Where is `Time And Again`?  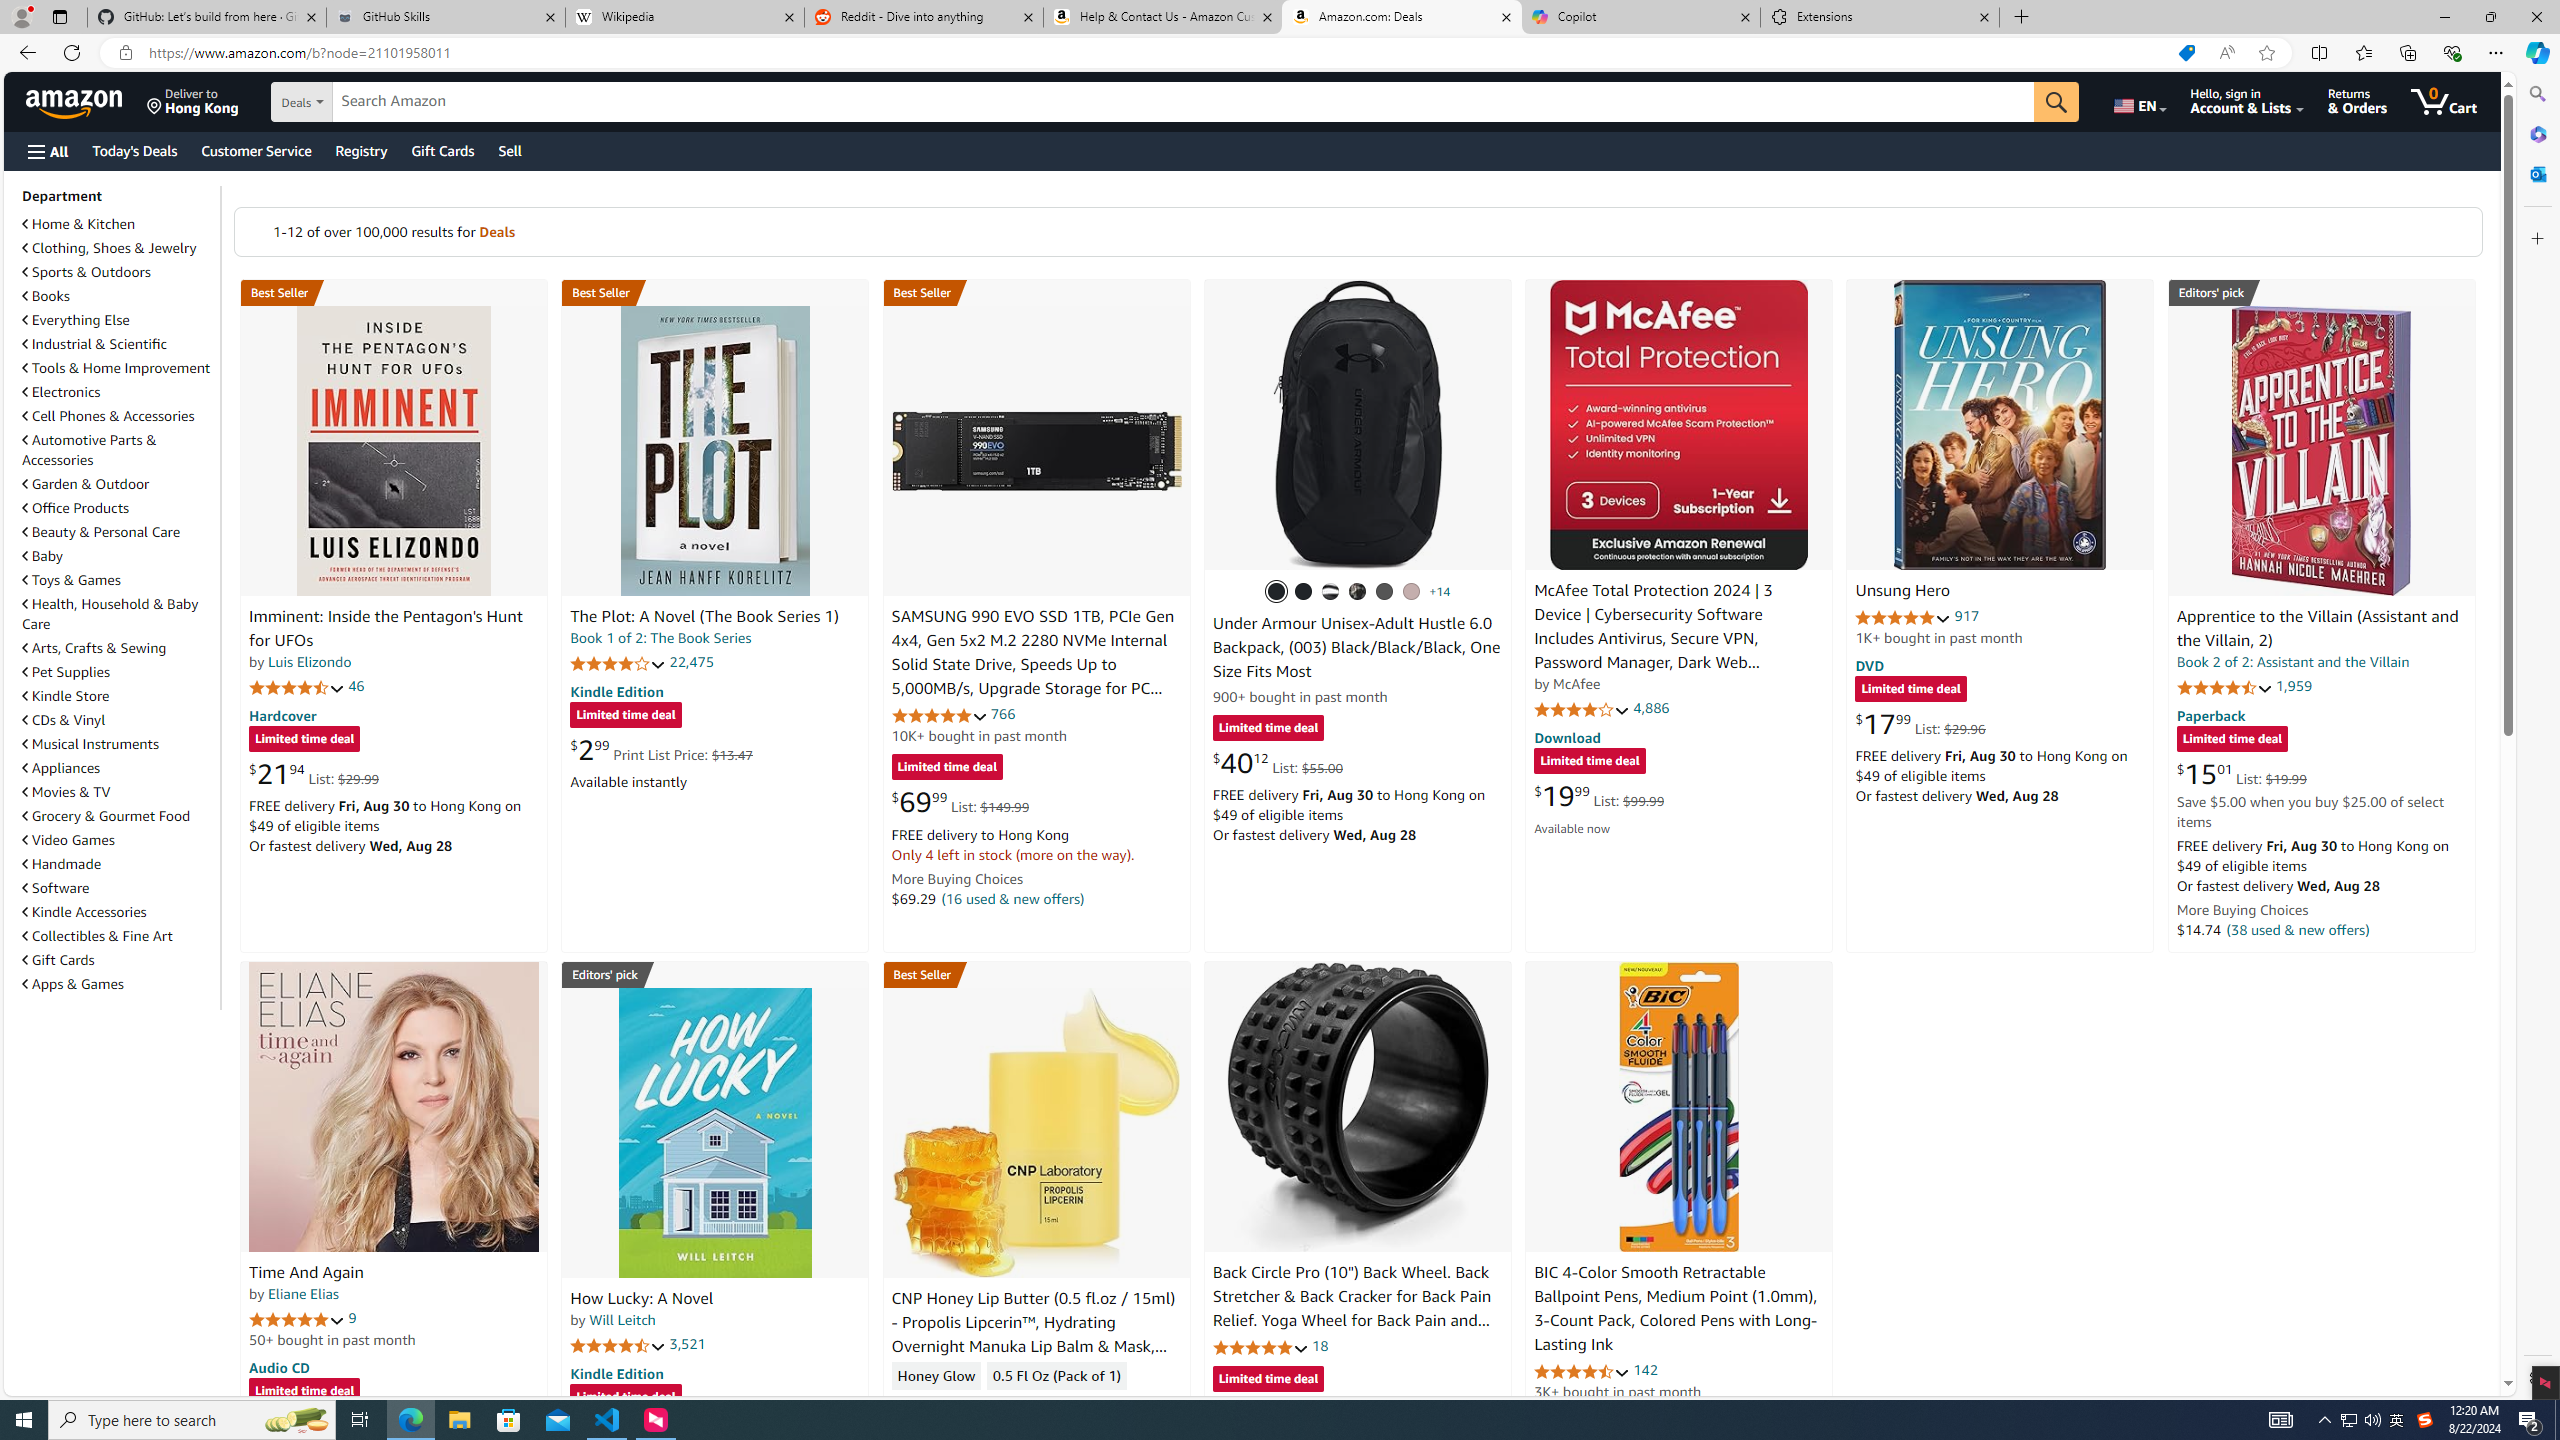 Time And Again is located at coordinates (394, 1106).